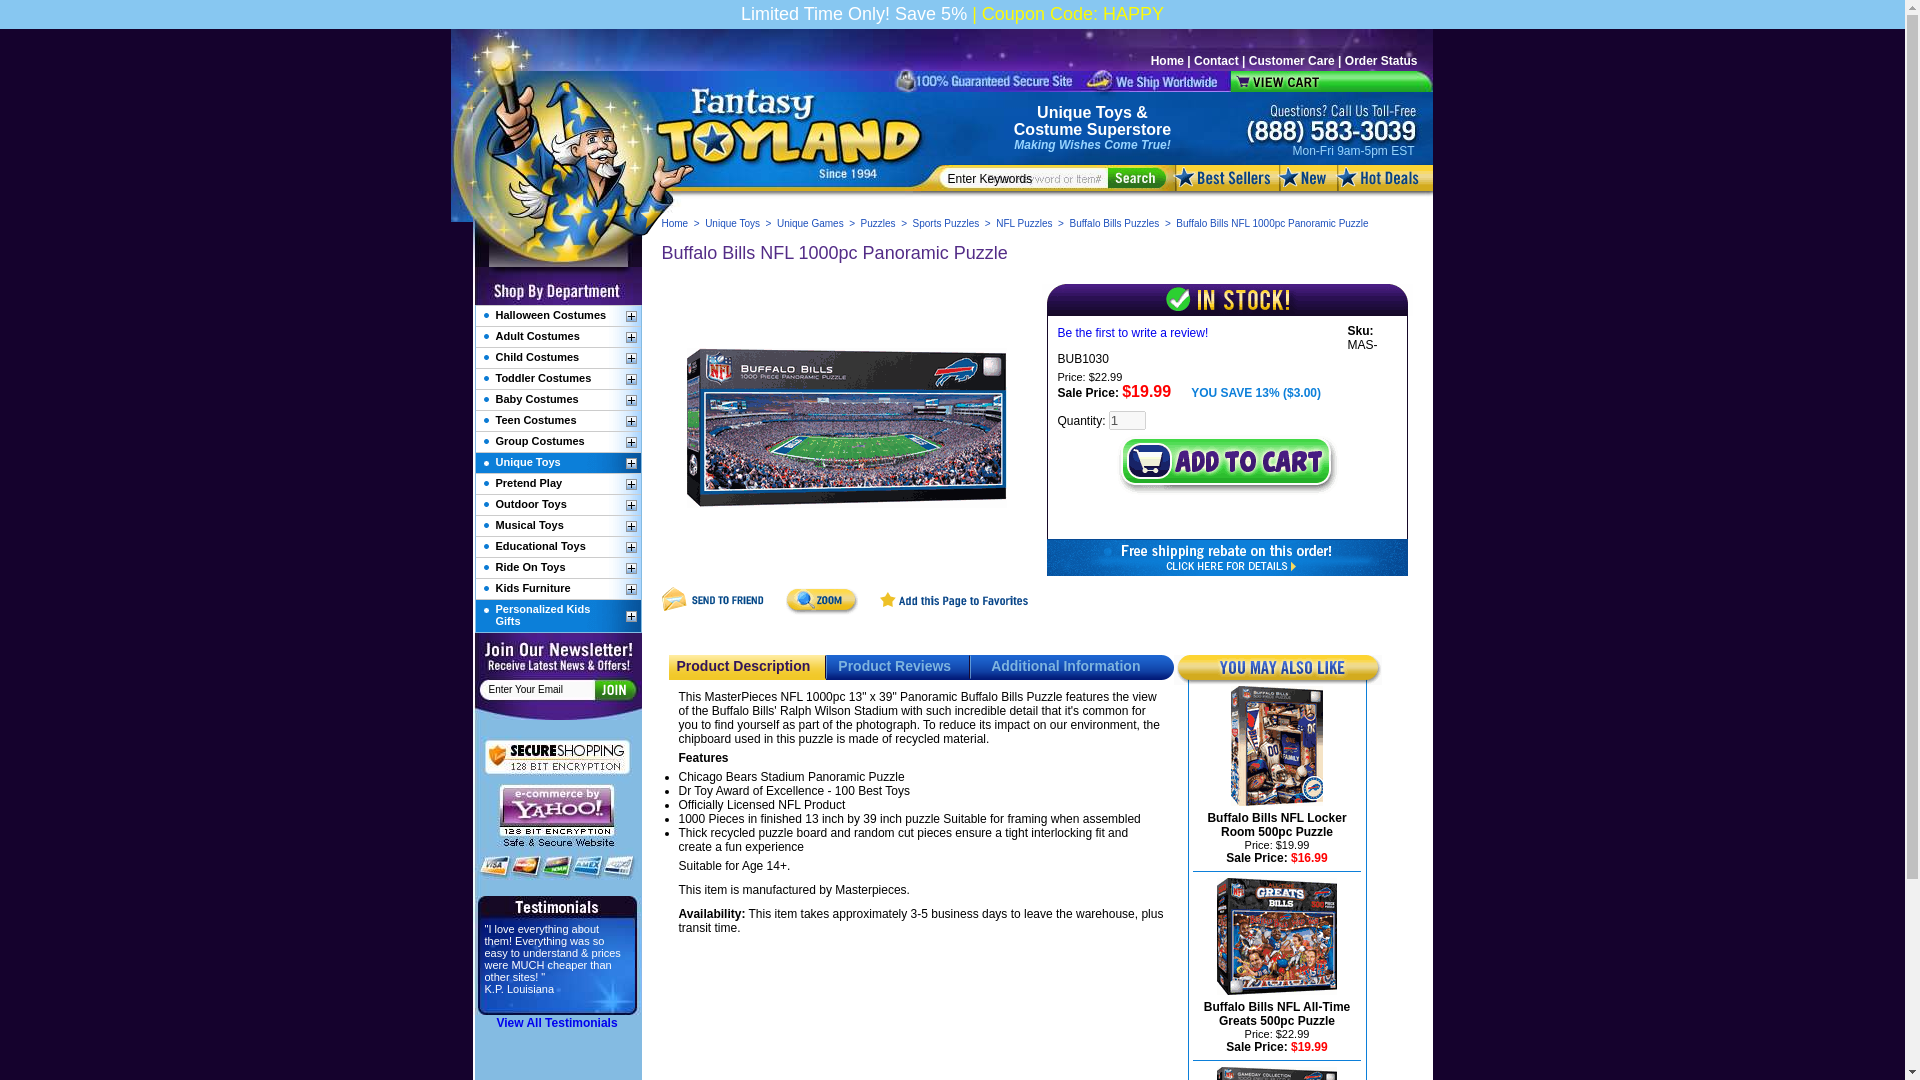 This screenshot has width=1920, height=1080. Describe the element at coordinates (946, 223) in the screenshot. I see `Sports Puzzles` at that location.